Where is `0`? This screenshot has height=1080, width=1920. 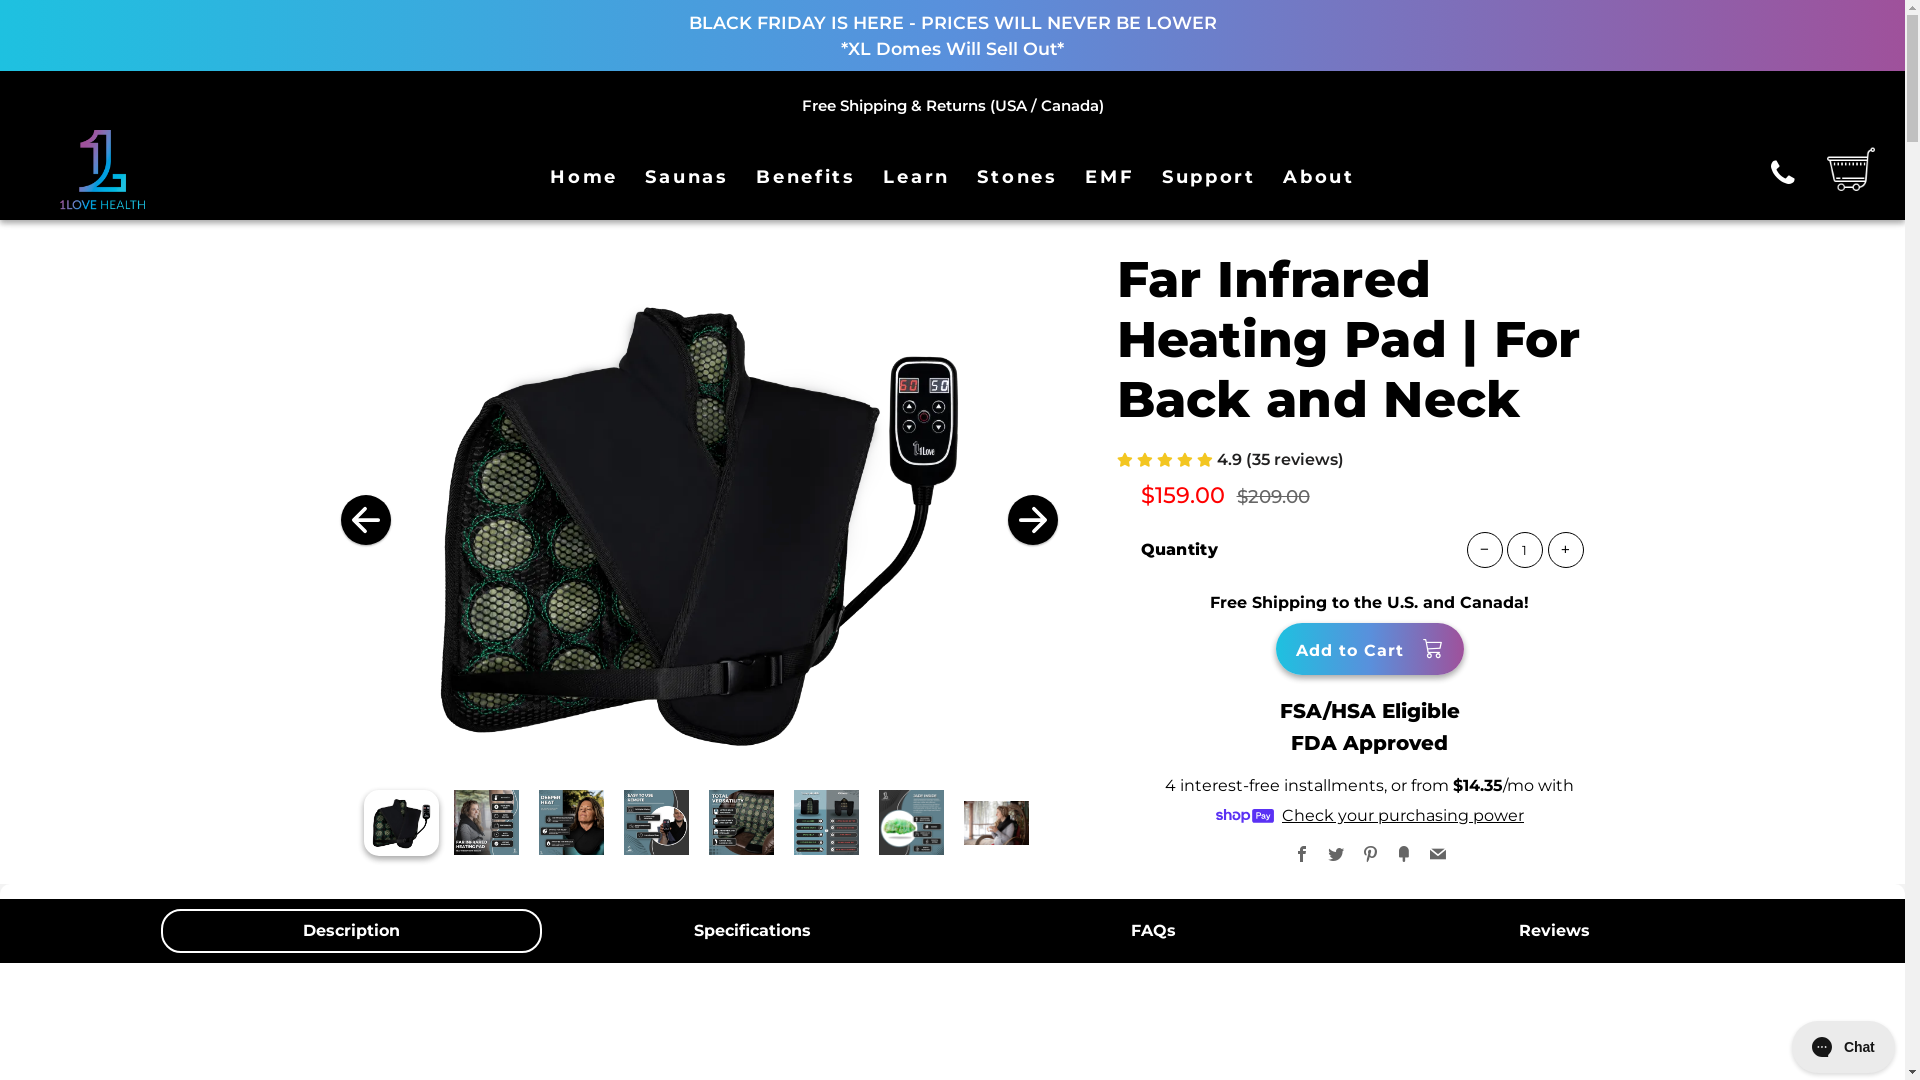
0 is located at coordinates (826, 822).